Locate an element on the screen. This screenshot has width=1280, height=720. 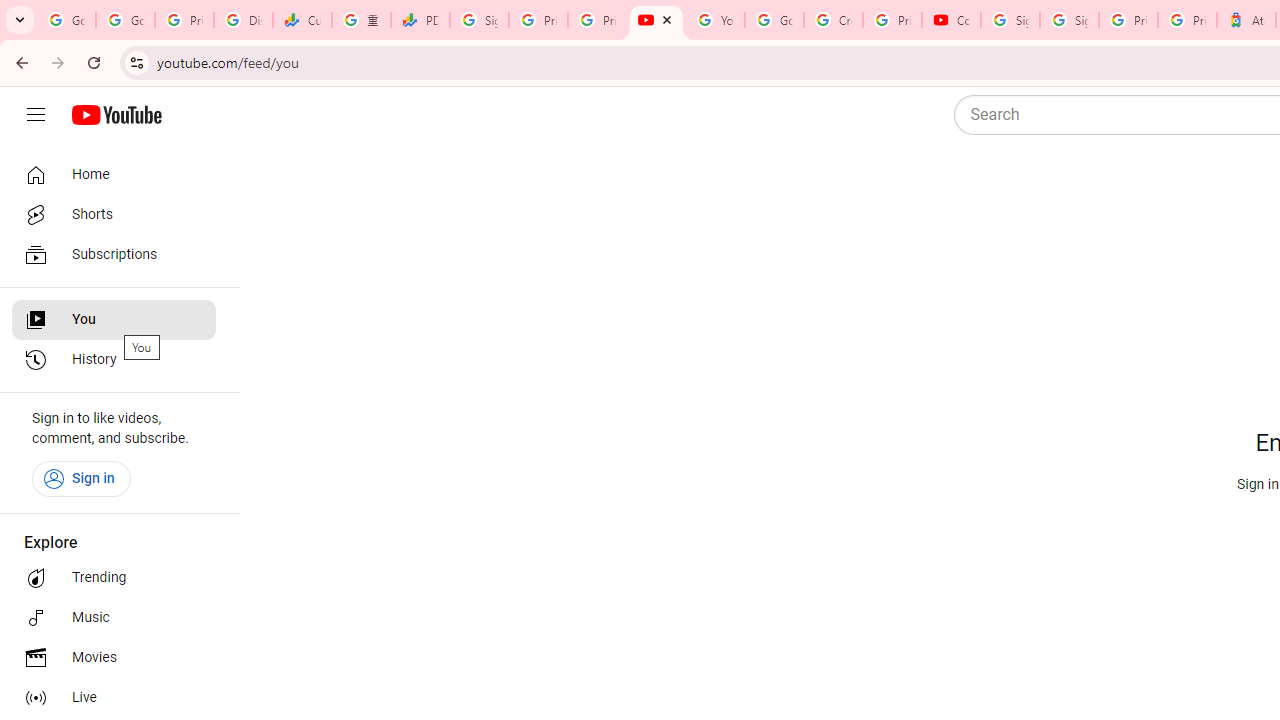
Sign in - Google Accounts is located at coordinates (1069, 20).